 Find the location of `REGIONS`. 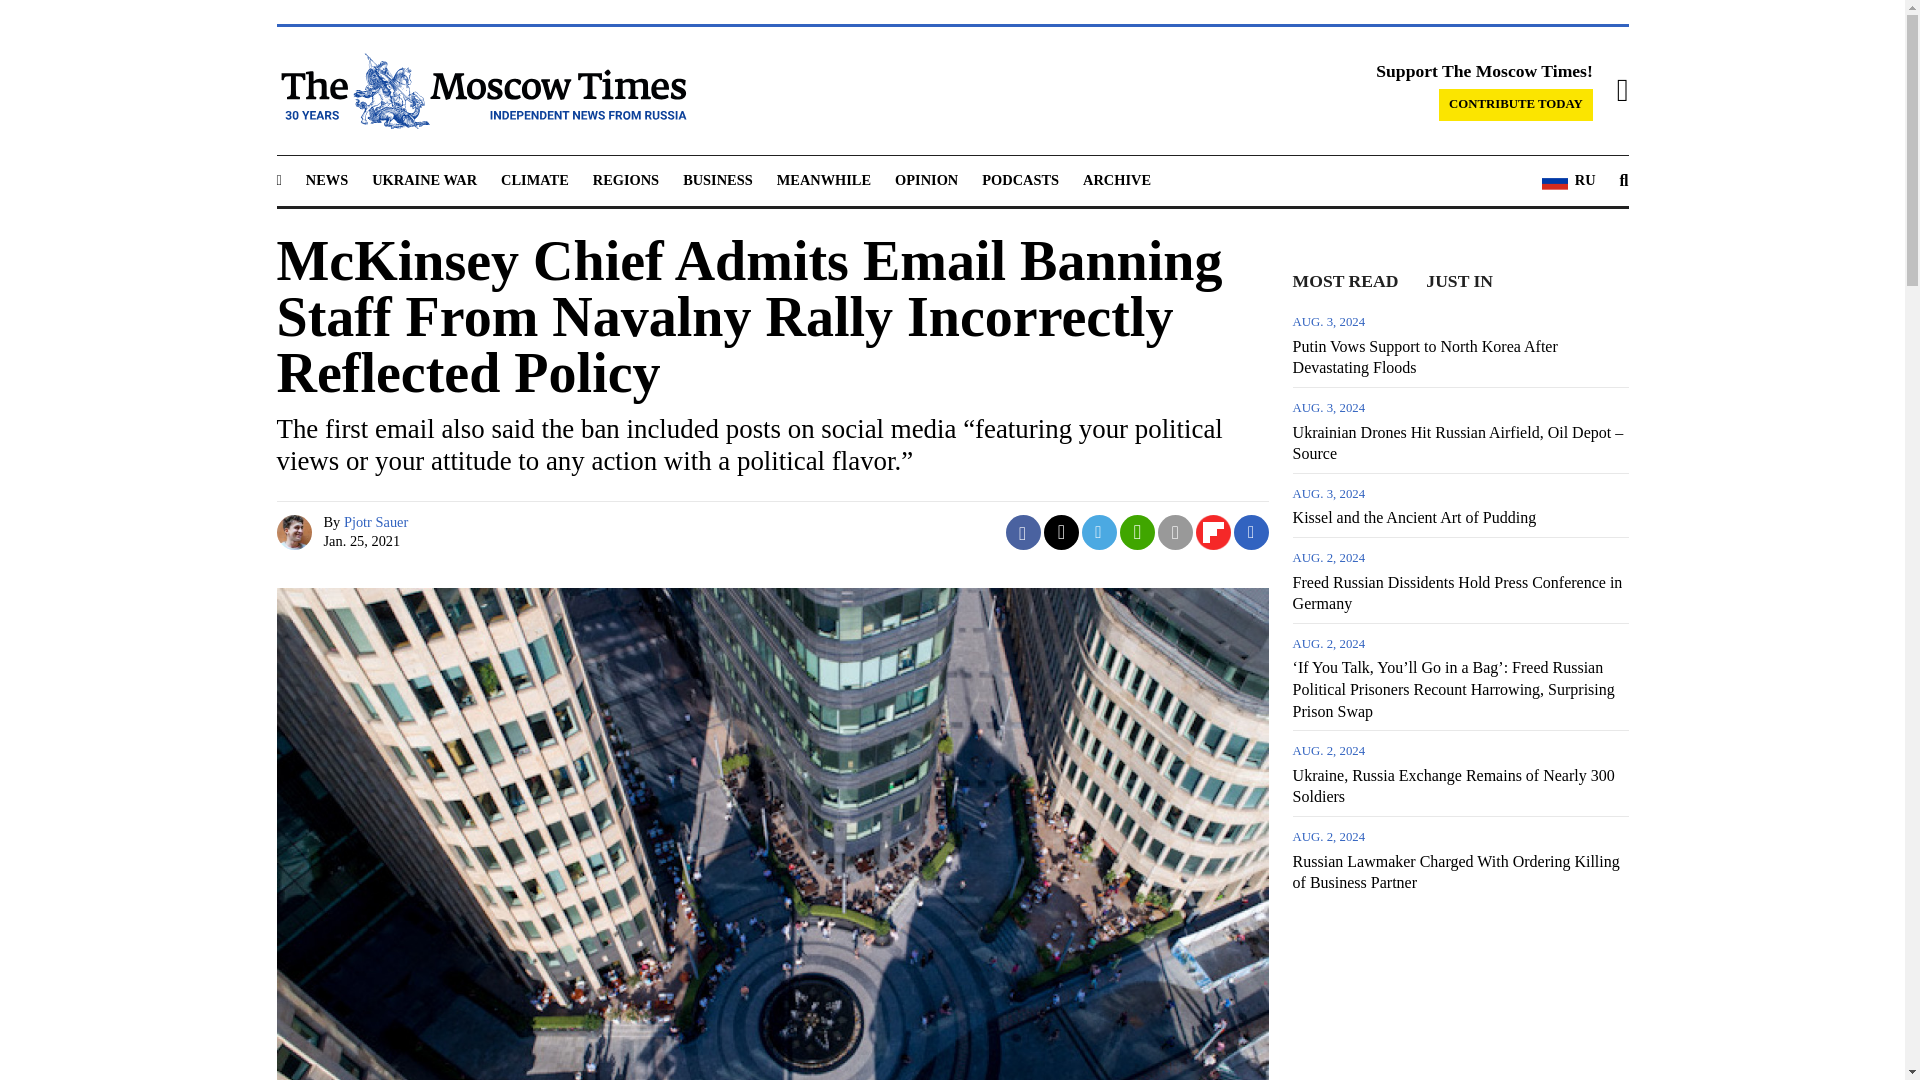

REGIONS is located at coordinates (626, 179).